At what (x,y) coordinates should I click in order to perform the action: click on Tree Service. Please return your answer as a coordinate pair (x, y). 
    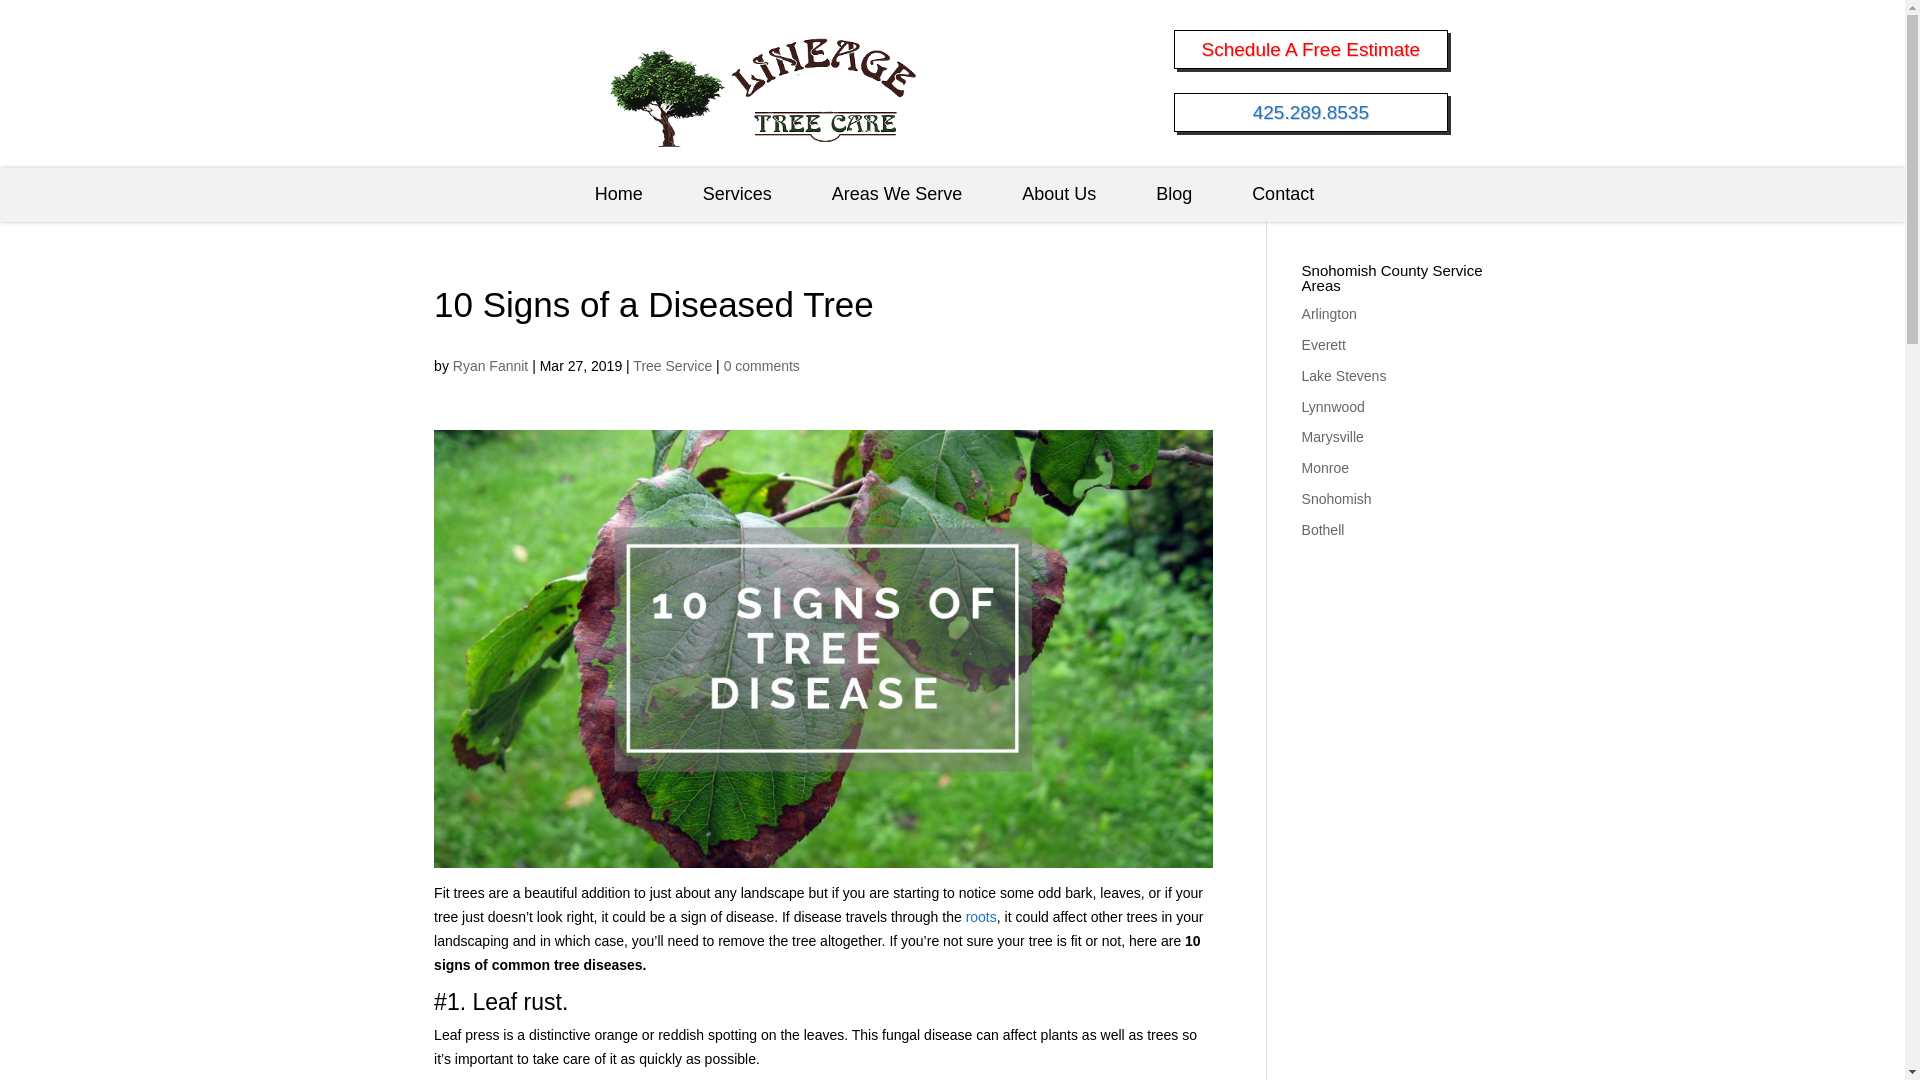
    Looking at the image, I should click on (672, 365).